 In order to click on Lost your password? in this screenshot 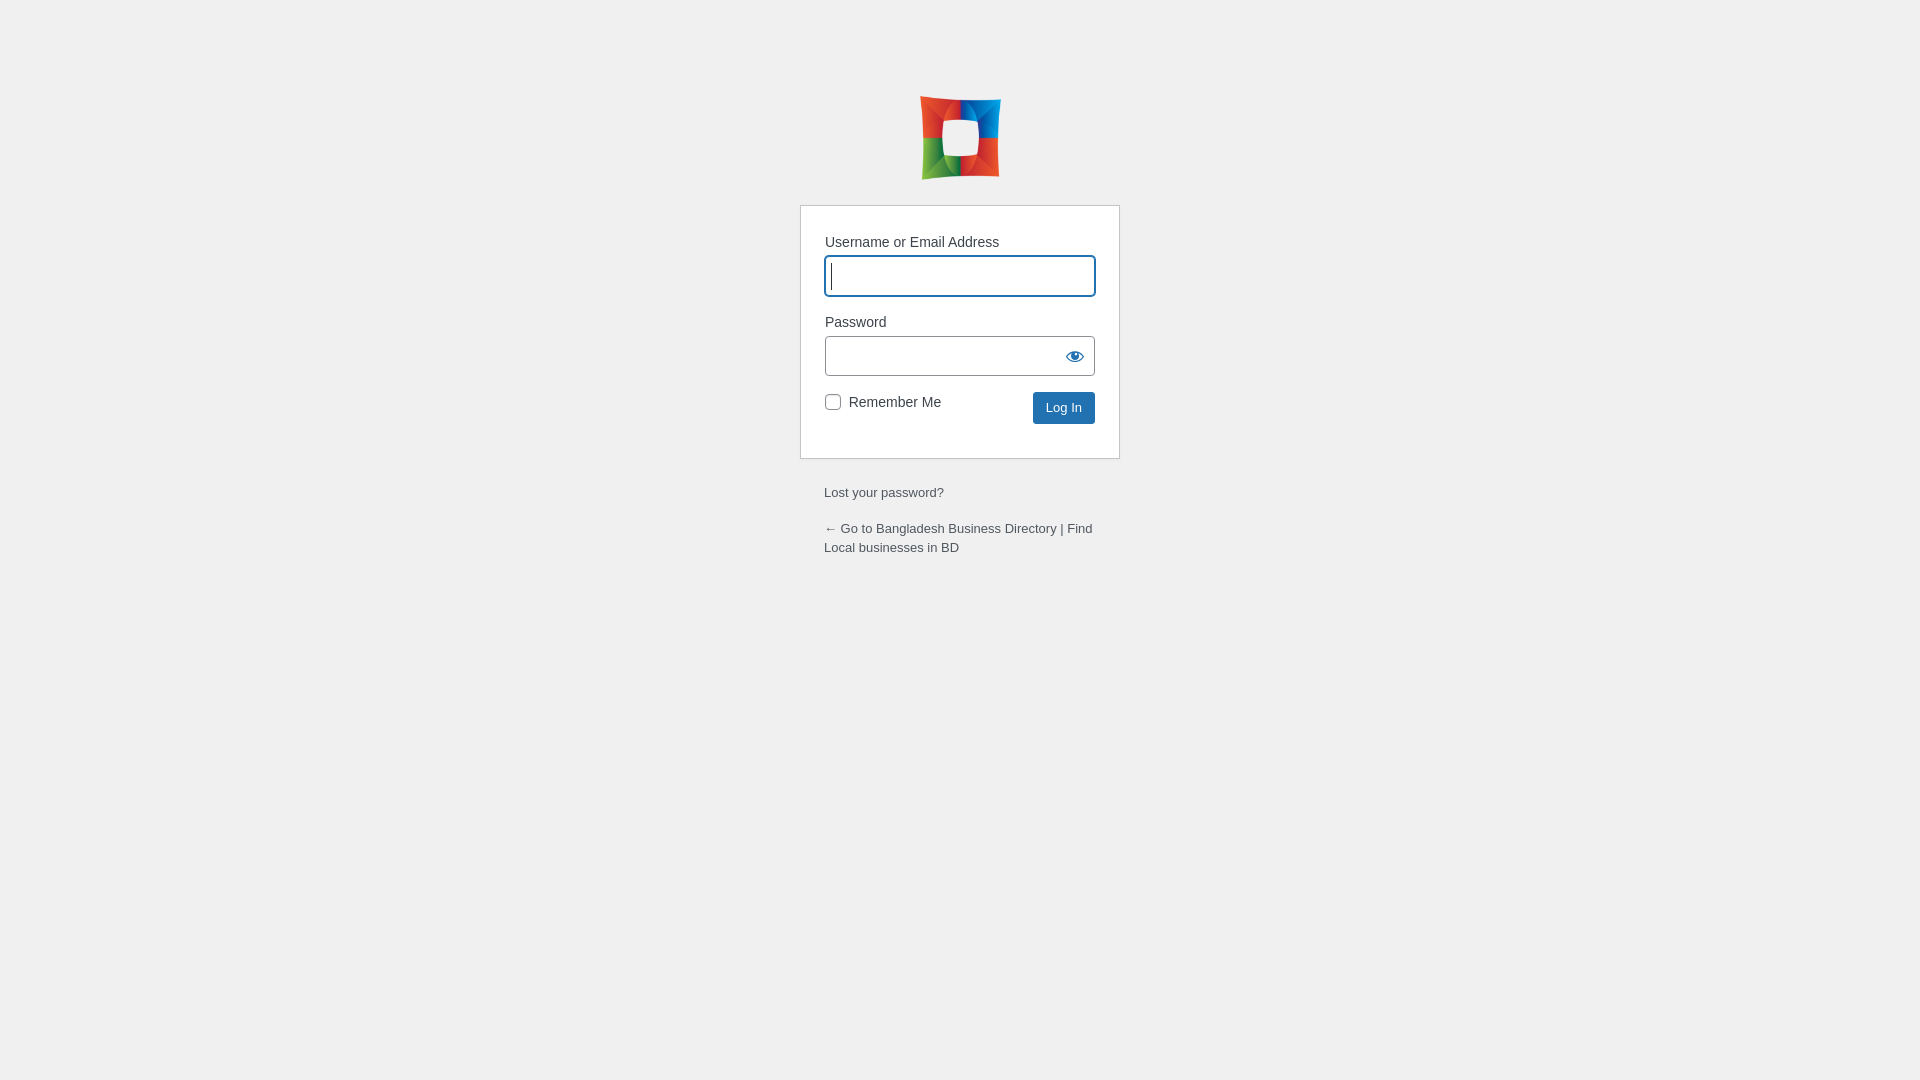, I will do `click(884, 492)`.